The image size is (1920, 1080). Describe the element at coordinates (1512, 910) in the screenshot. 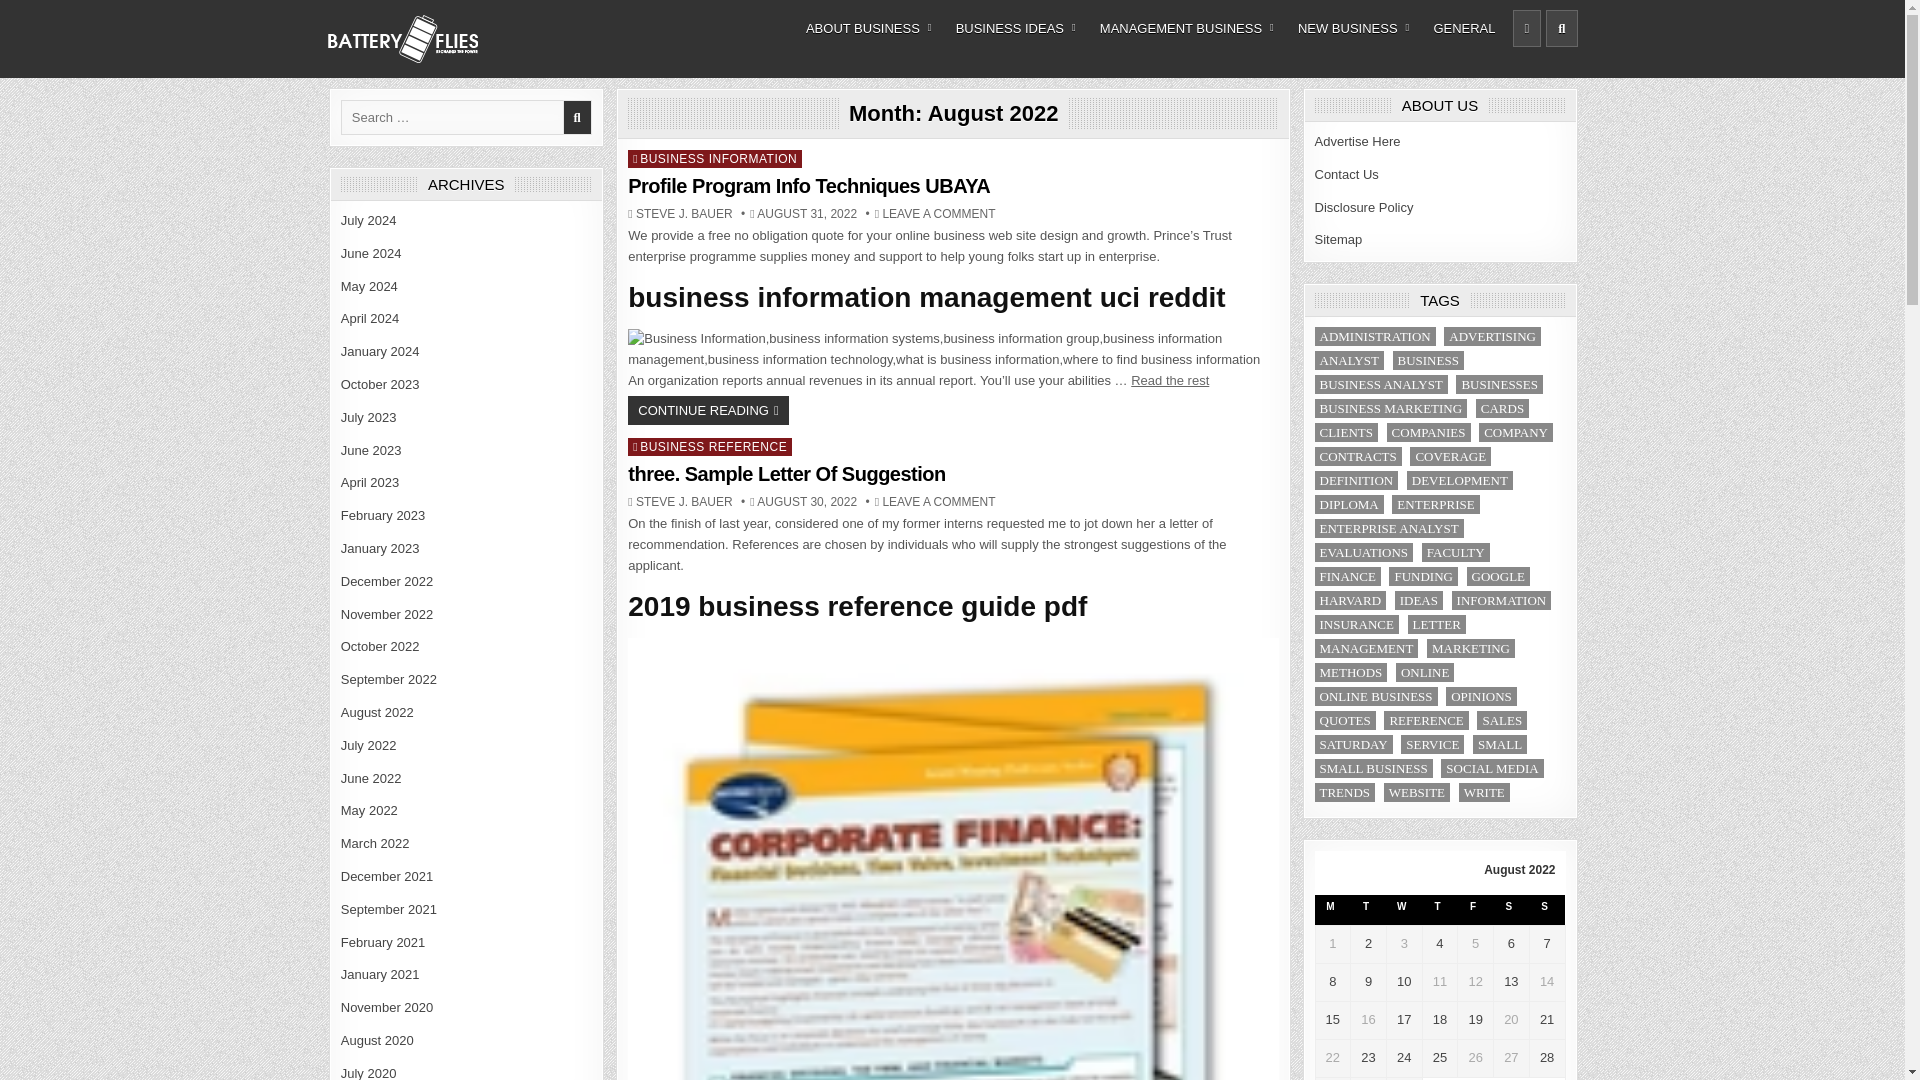

I see `Saturday` at that location.